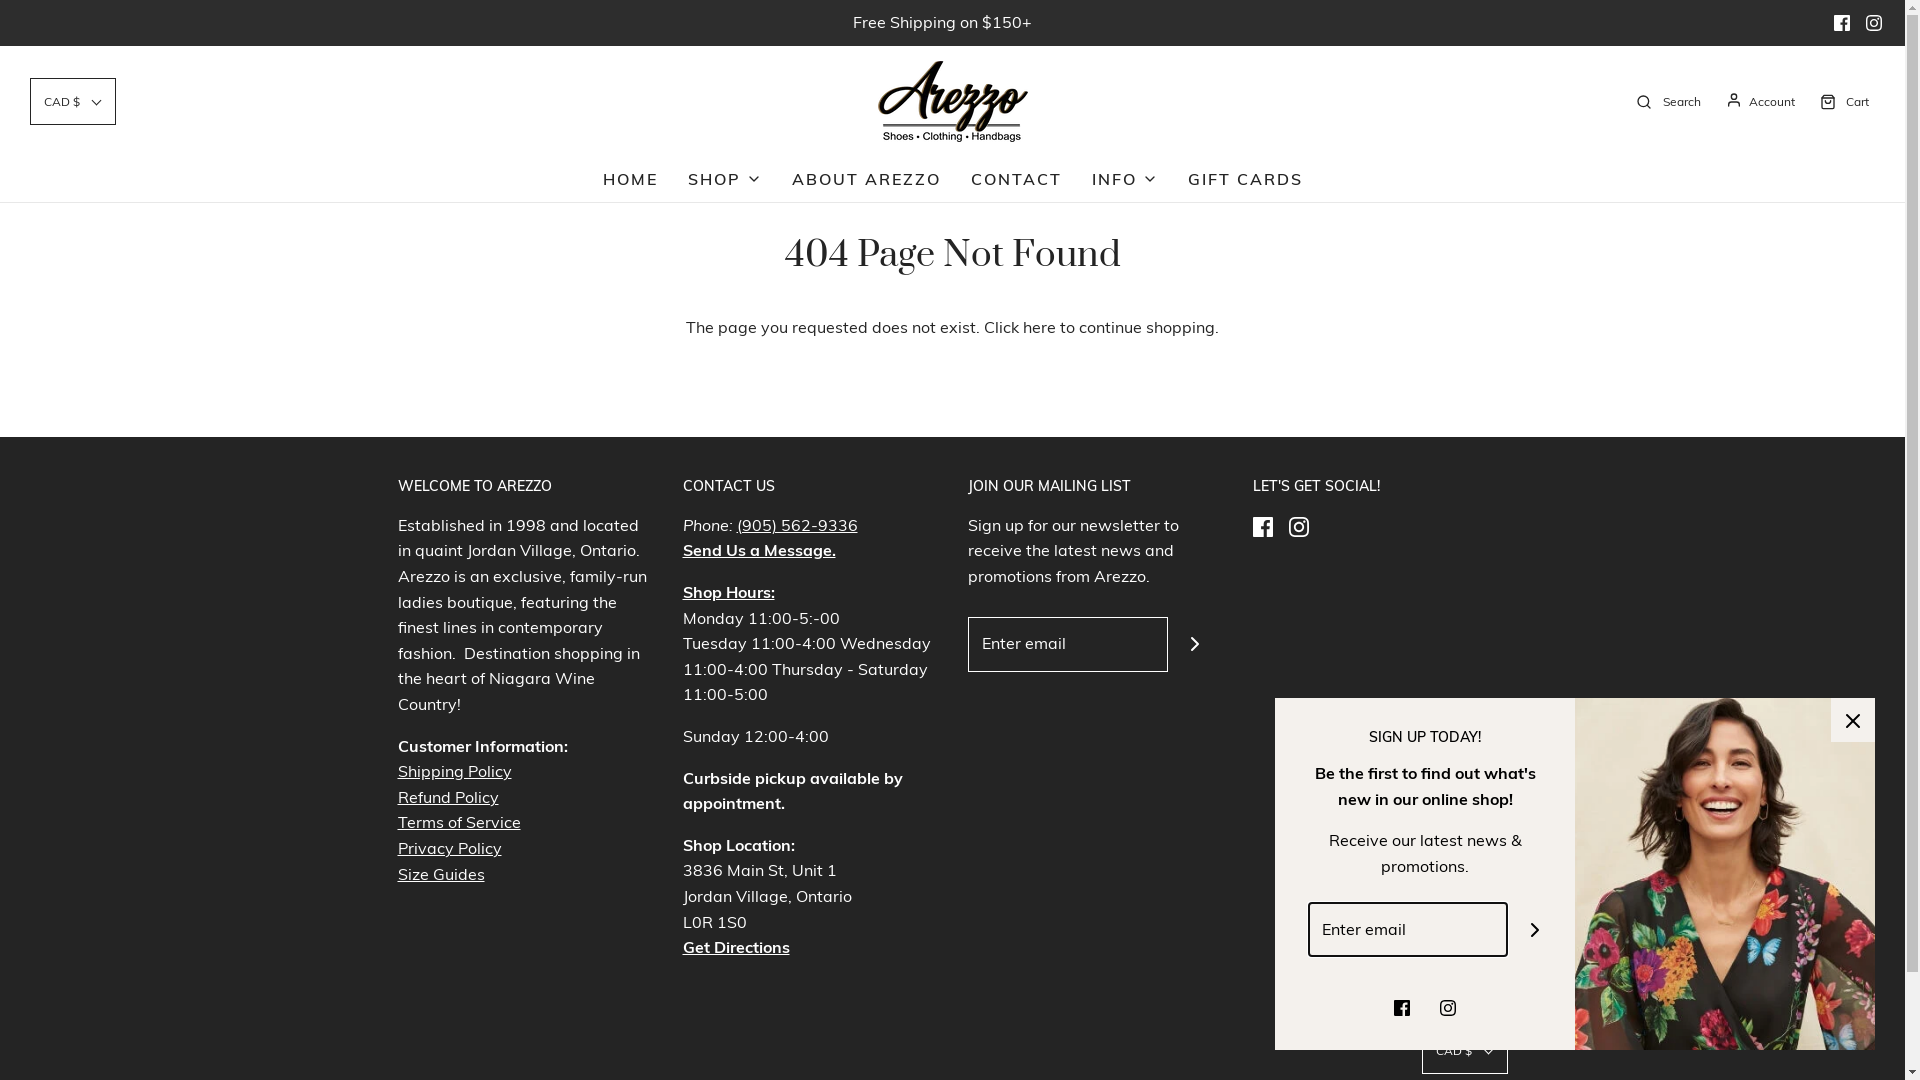 Image resolution: width=1920 pixels, height=1080 pixels. Describe the element at coordinates (450, 848) in the screenshot. I see `Privacy Policy` at that location.